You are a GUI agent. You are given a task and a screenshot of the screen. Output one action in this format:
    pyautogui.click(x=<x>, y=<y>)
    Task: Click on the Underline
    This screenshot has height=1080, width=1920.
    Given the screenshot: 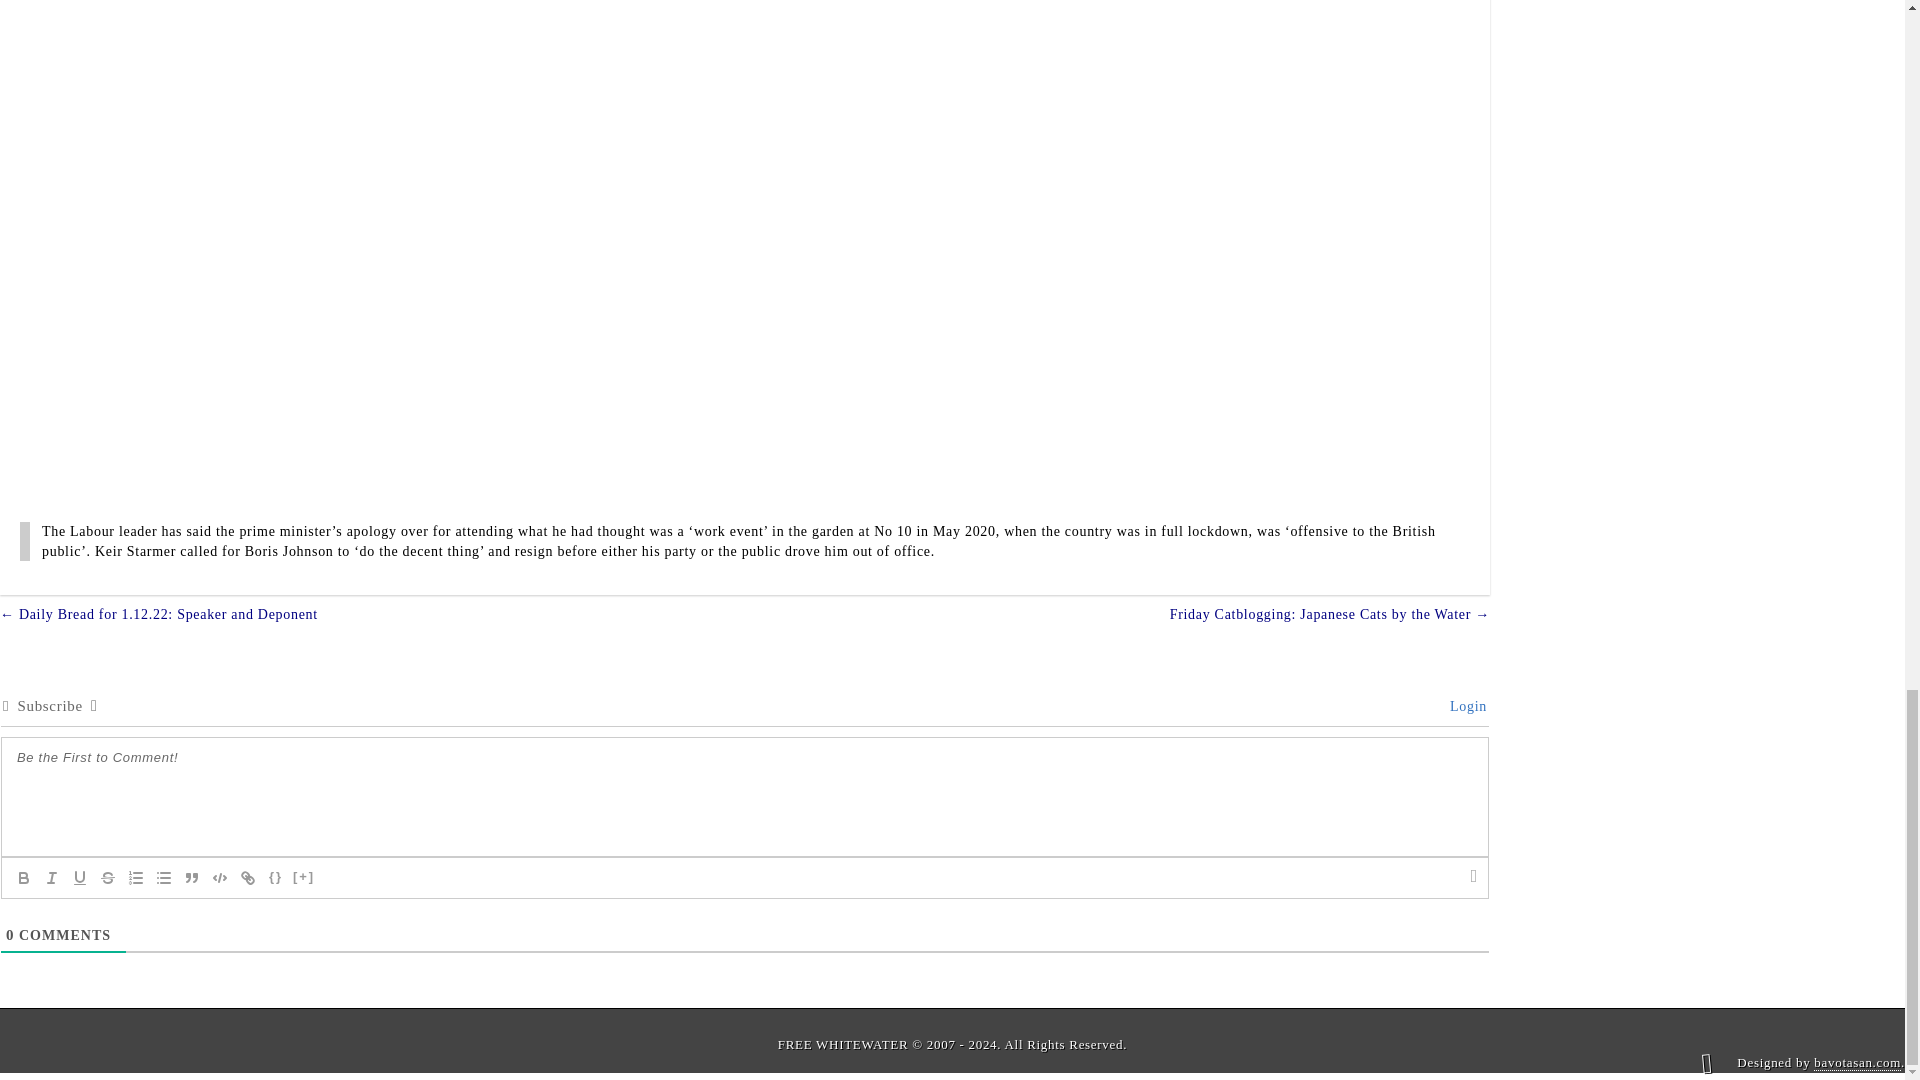 What is the action you would take?
    pyautogui.click(x=80, y=878)
    